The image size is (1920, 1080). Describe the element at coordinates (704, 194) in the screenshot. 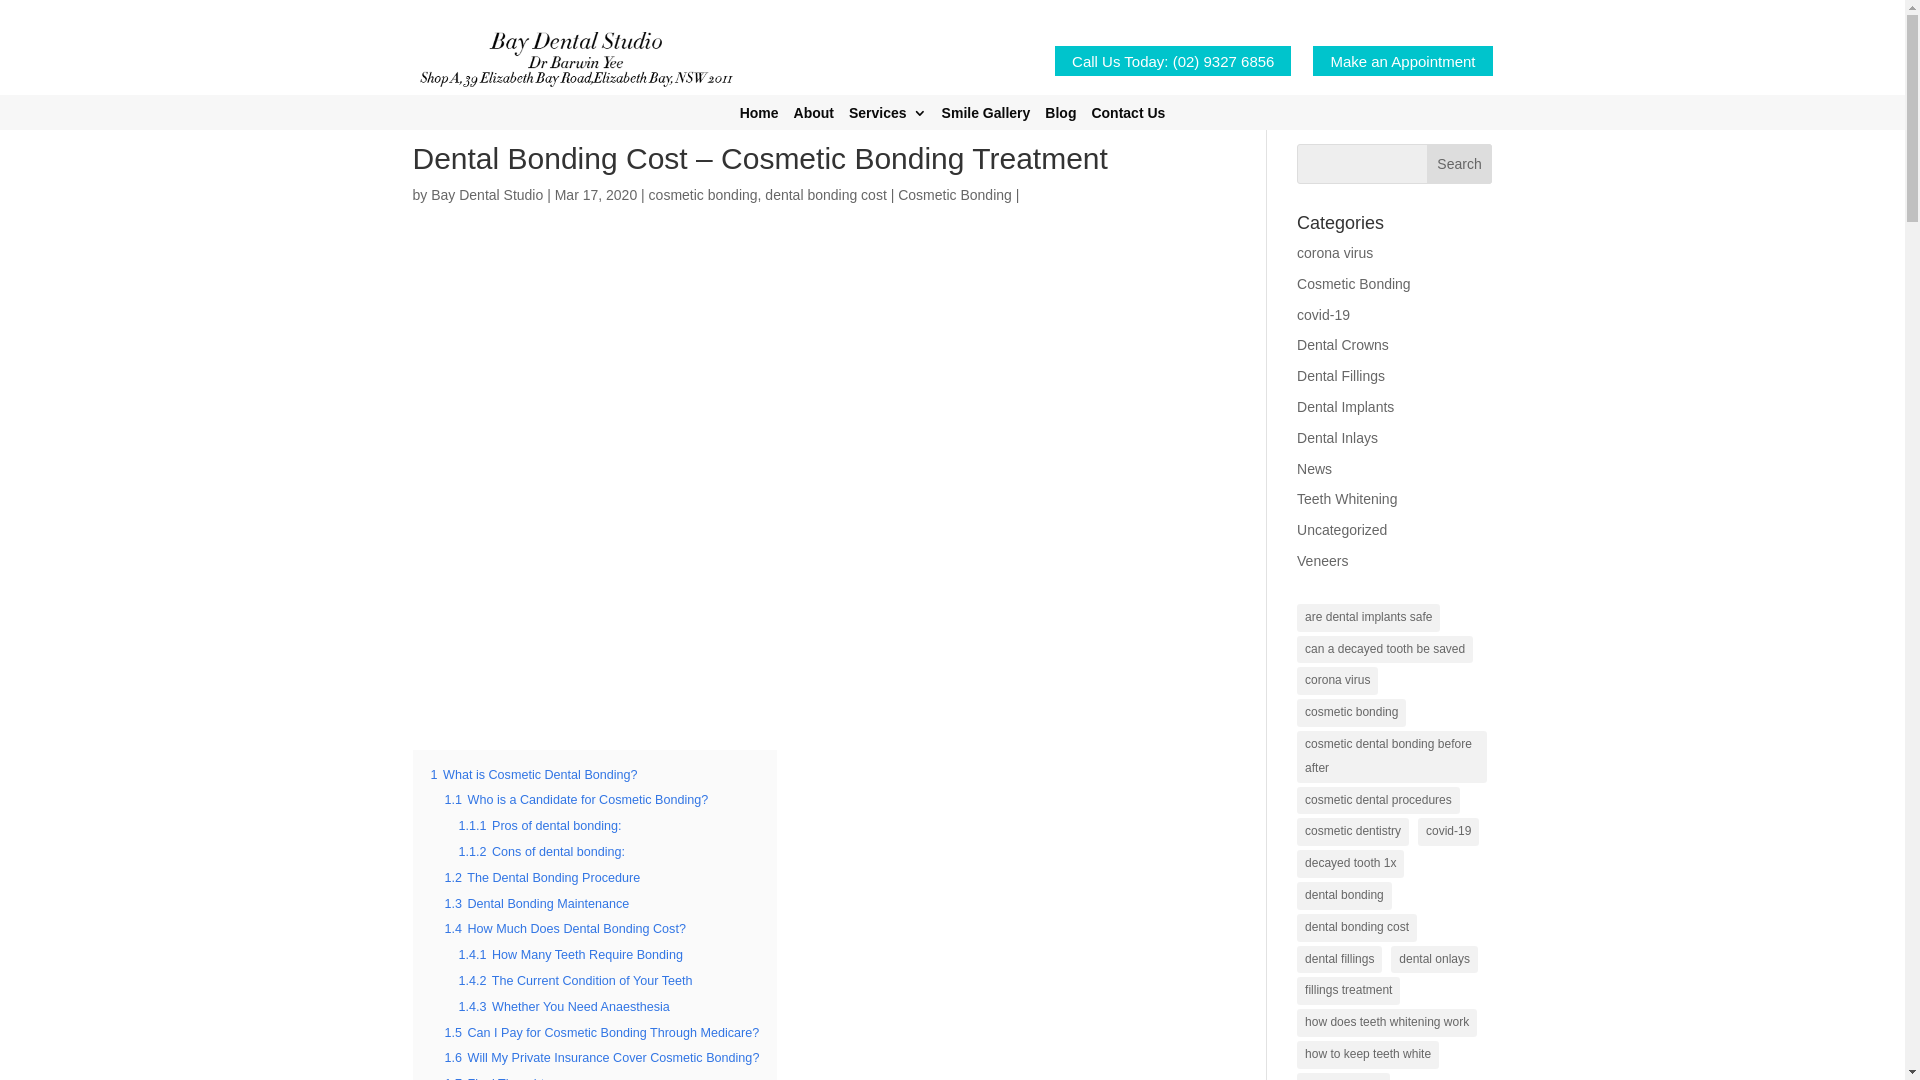

I see `cosmetic bonding` at that location.